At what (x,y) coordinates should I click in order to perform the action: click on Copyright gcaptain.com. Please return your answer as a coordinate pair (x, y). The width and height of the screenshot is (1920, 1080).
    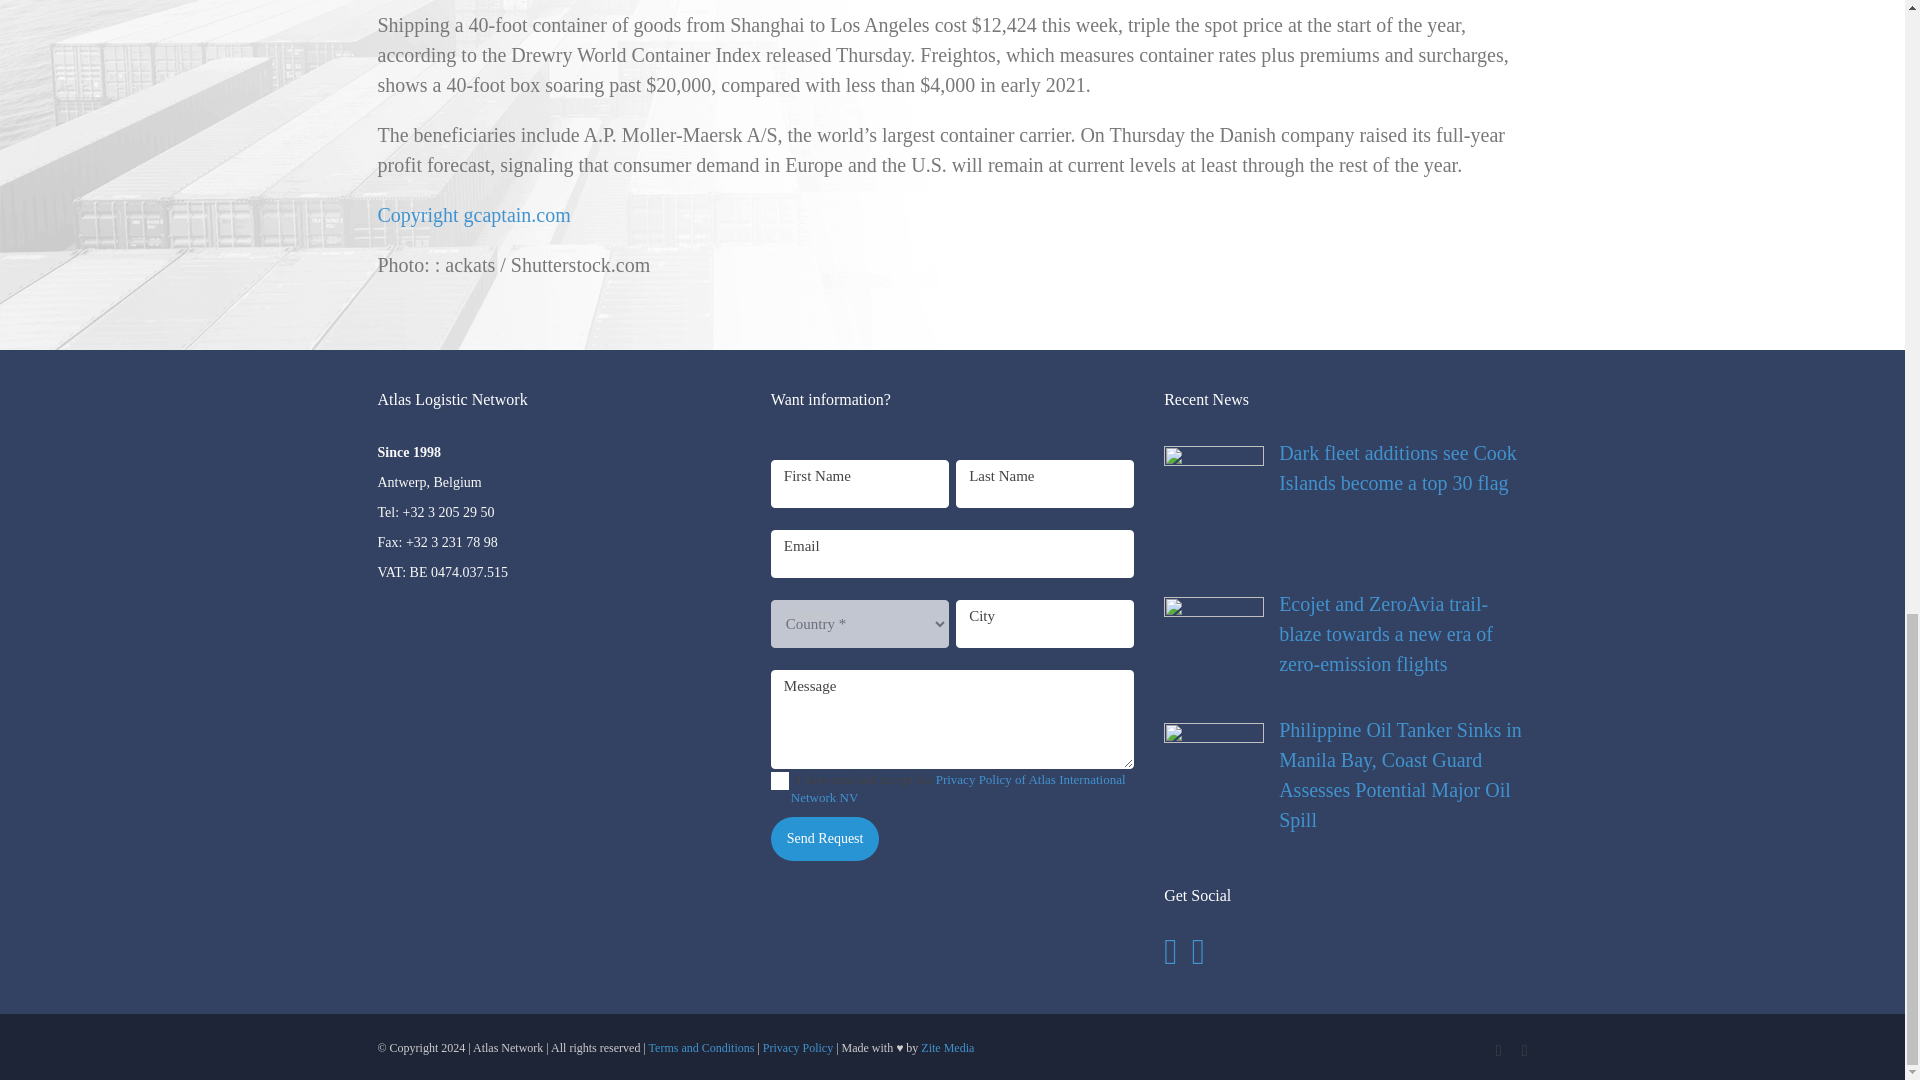
    Looking at the image, I should click on (474, 214).